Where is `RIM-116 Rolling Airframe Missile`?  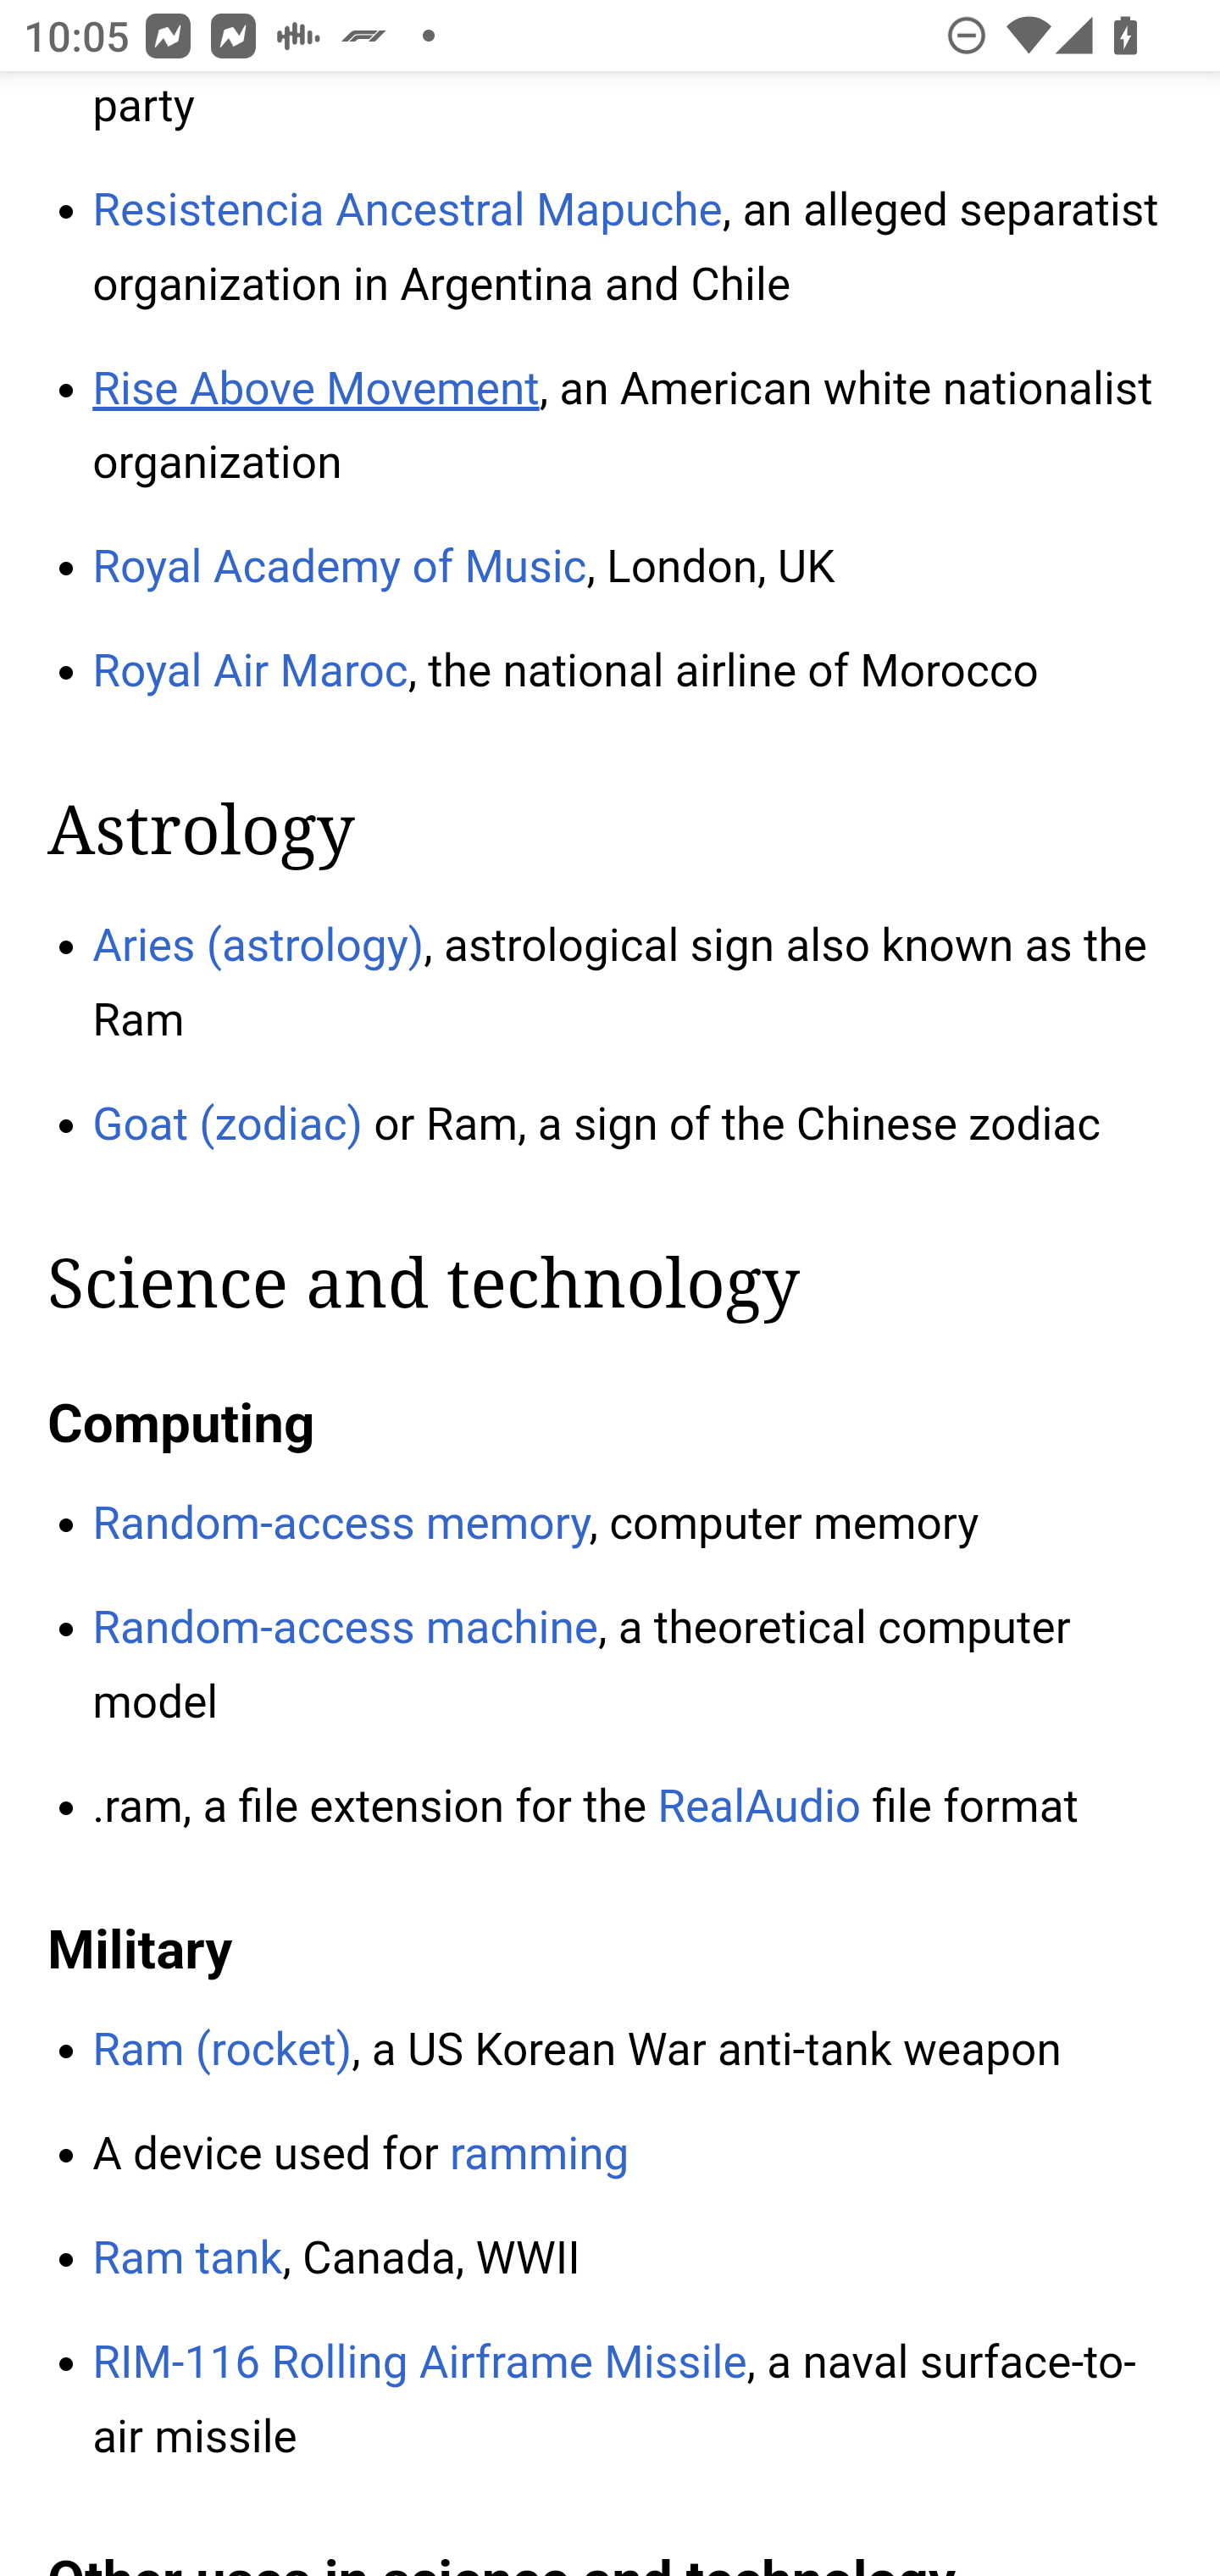
RIM-116 Rolling Airframe Missile is located at coordinates (420, 2364).